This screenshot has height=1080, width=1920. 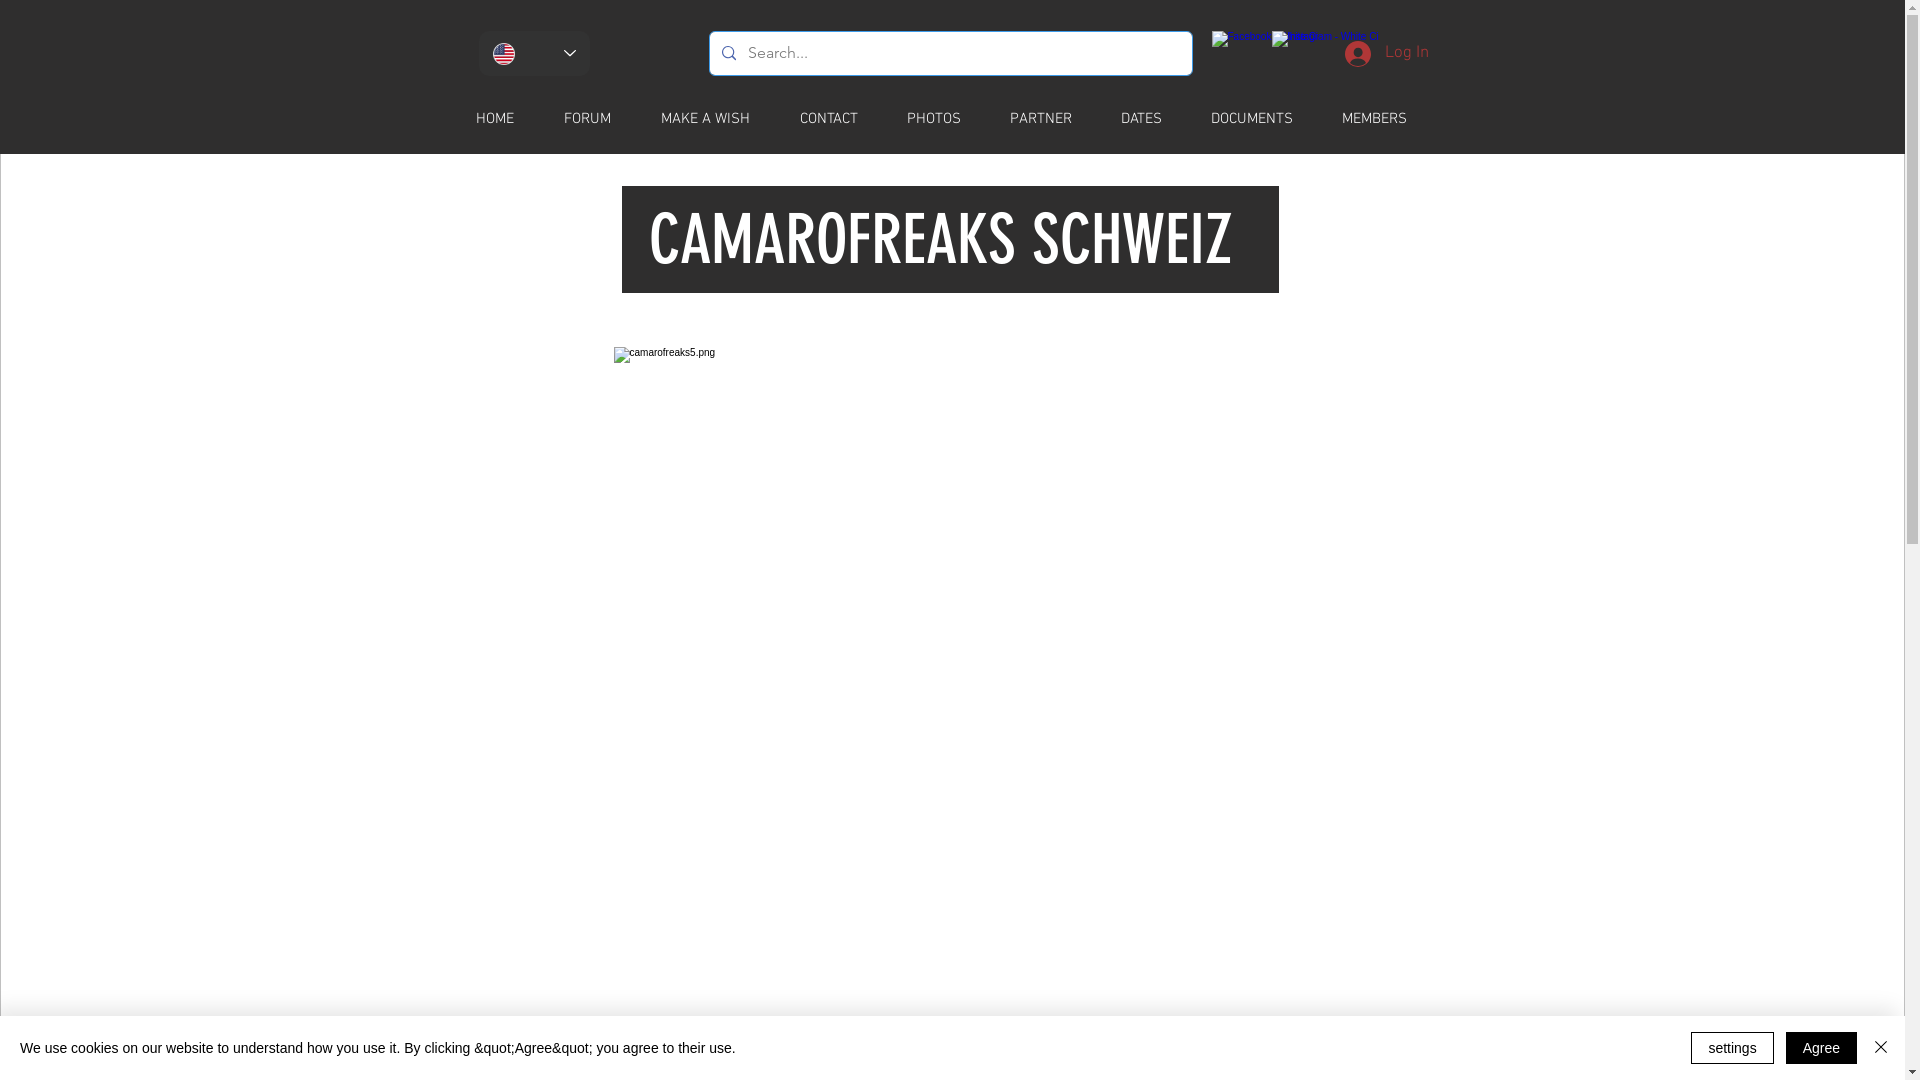 I want to click on PARTNER, so click(x=1052, y=120).